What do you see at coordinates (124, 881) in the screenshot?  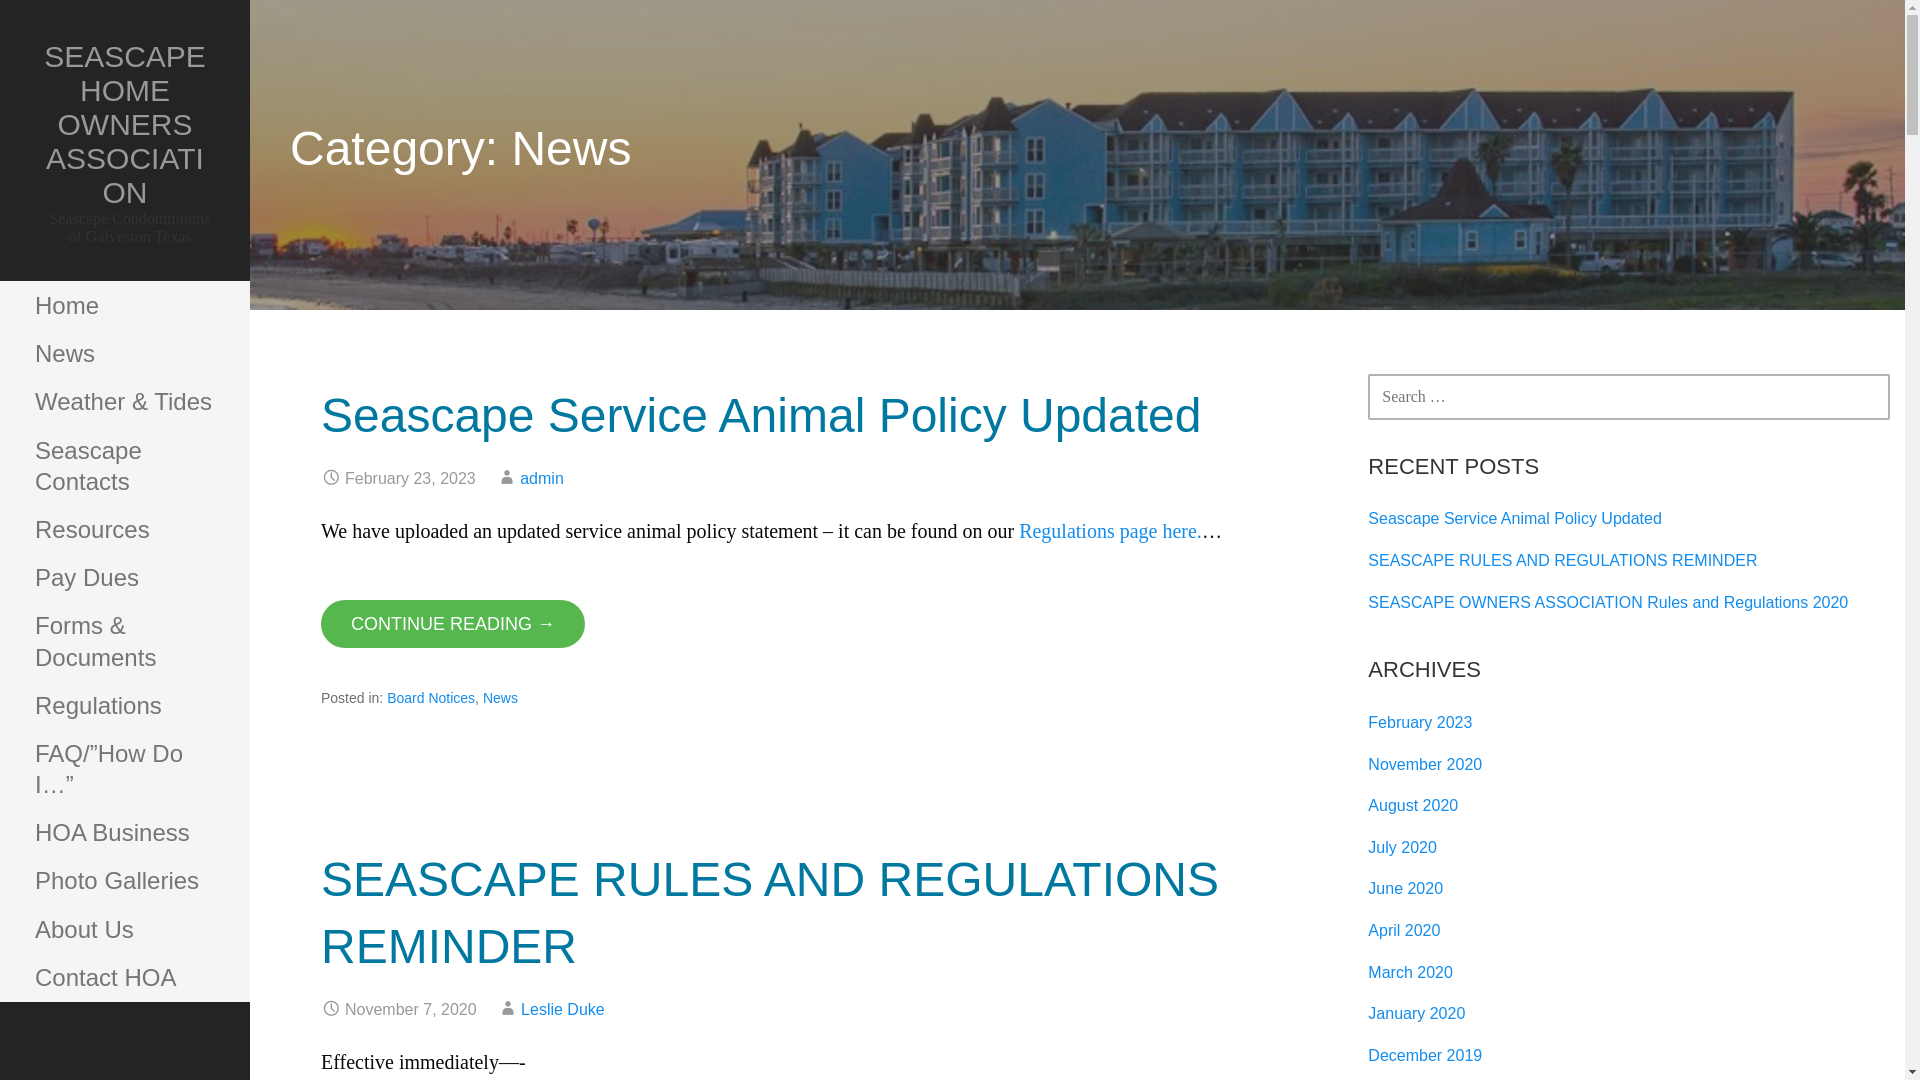 I see `Photo Galleries` at bounding box center [124, 881].